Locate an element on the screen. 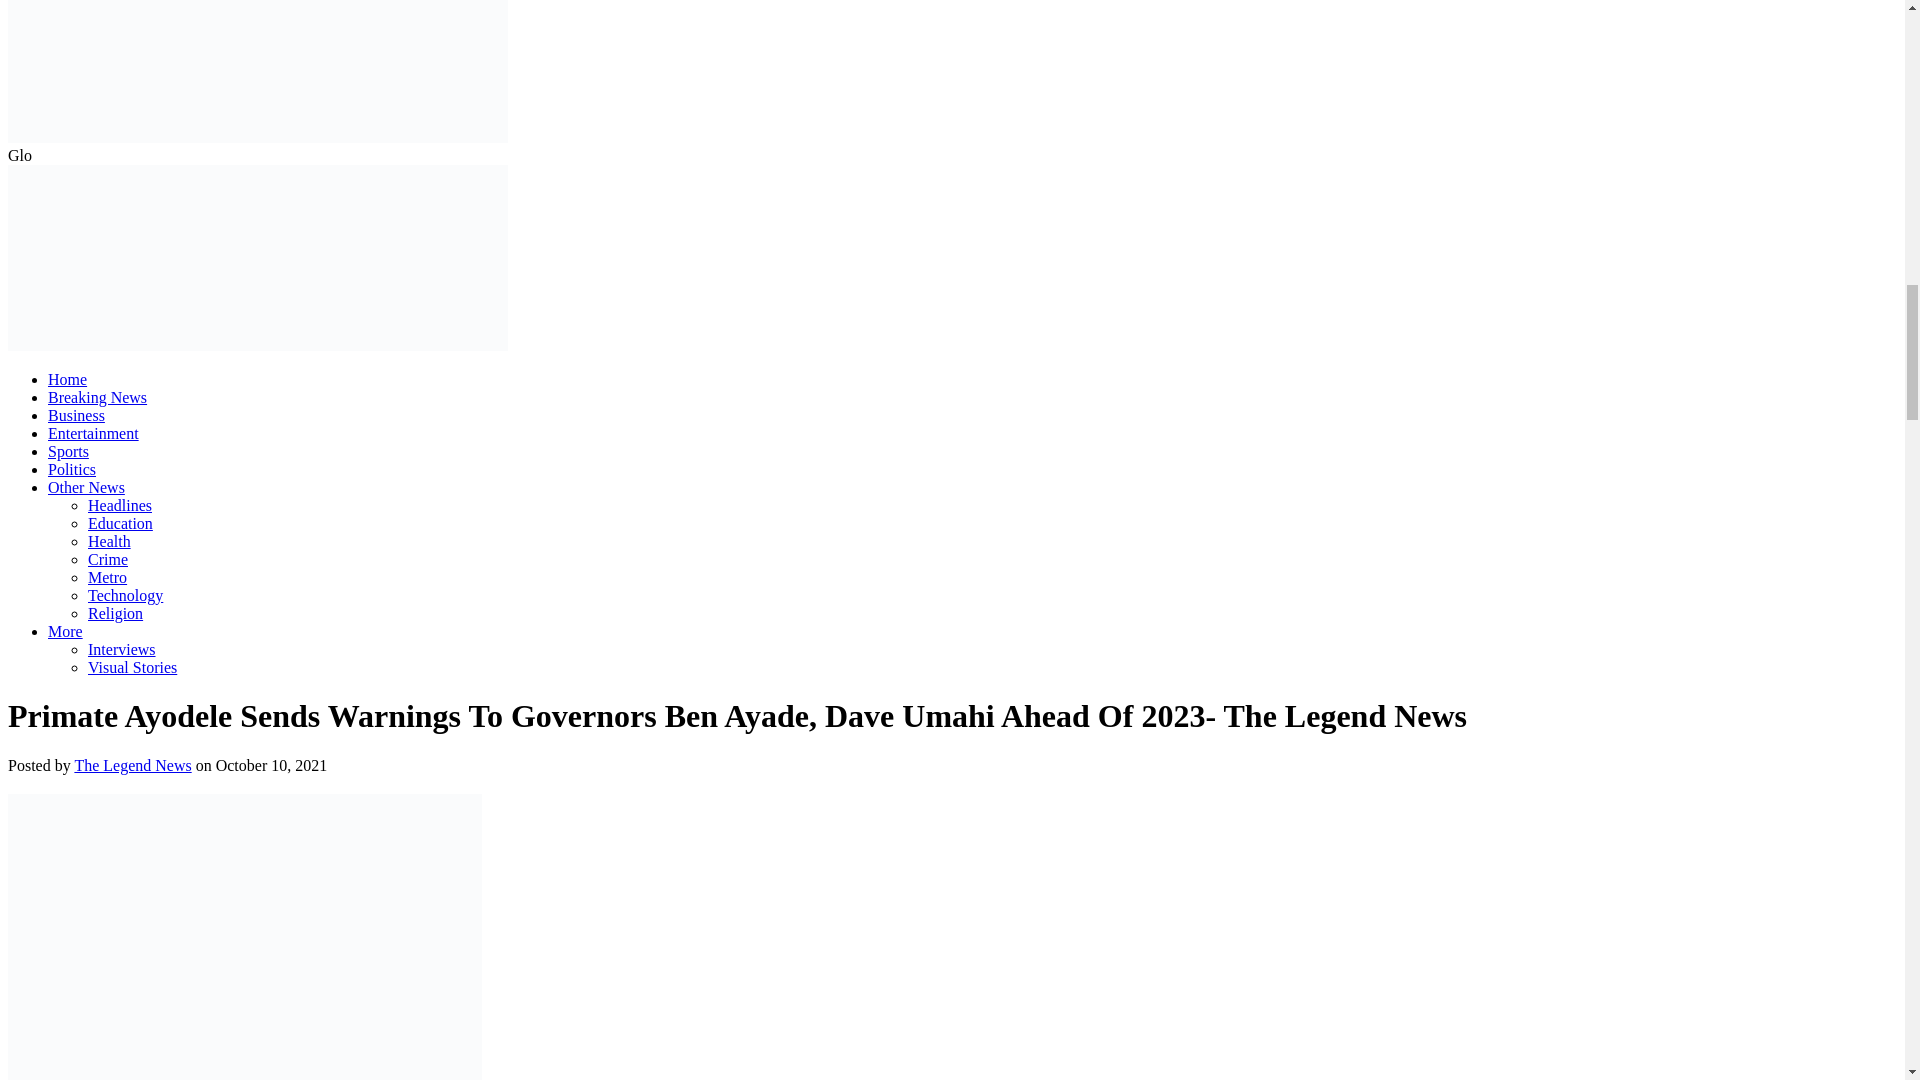  Technology is located at coordinates (126, 595).